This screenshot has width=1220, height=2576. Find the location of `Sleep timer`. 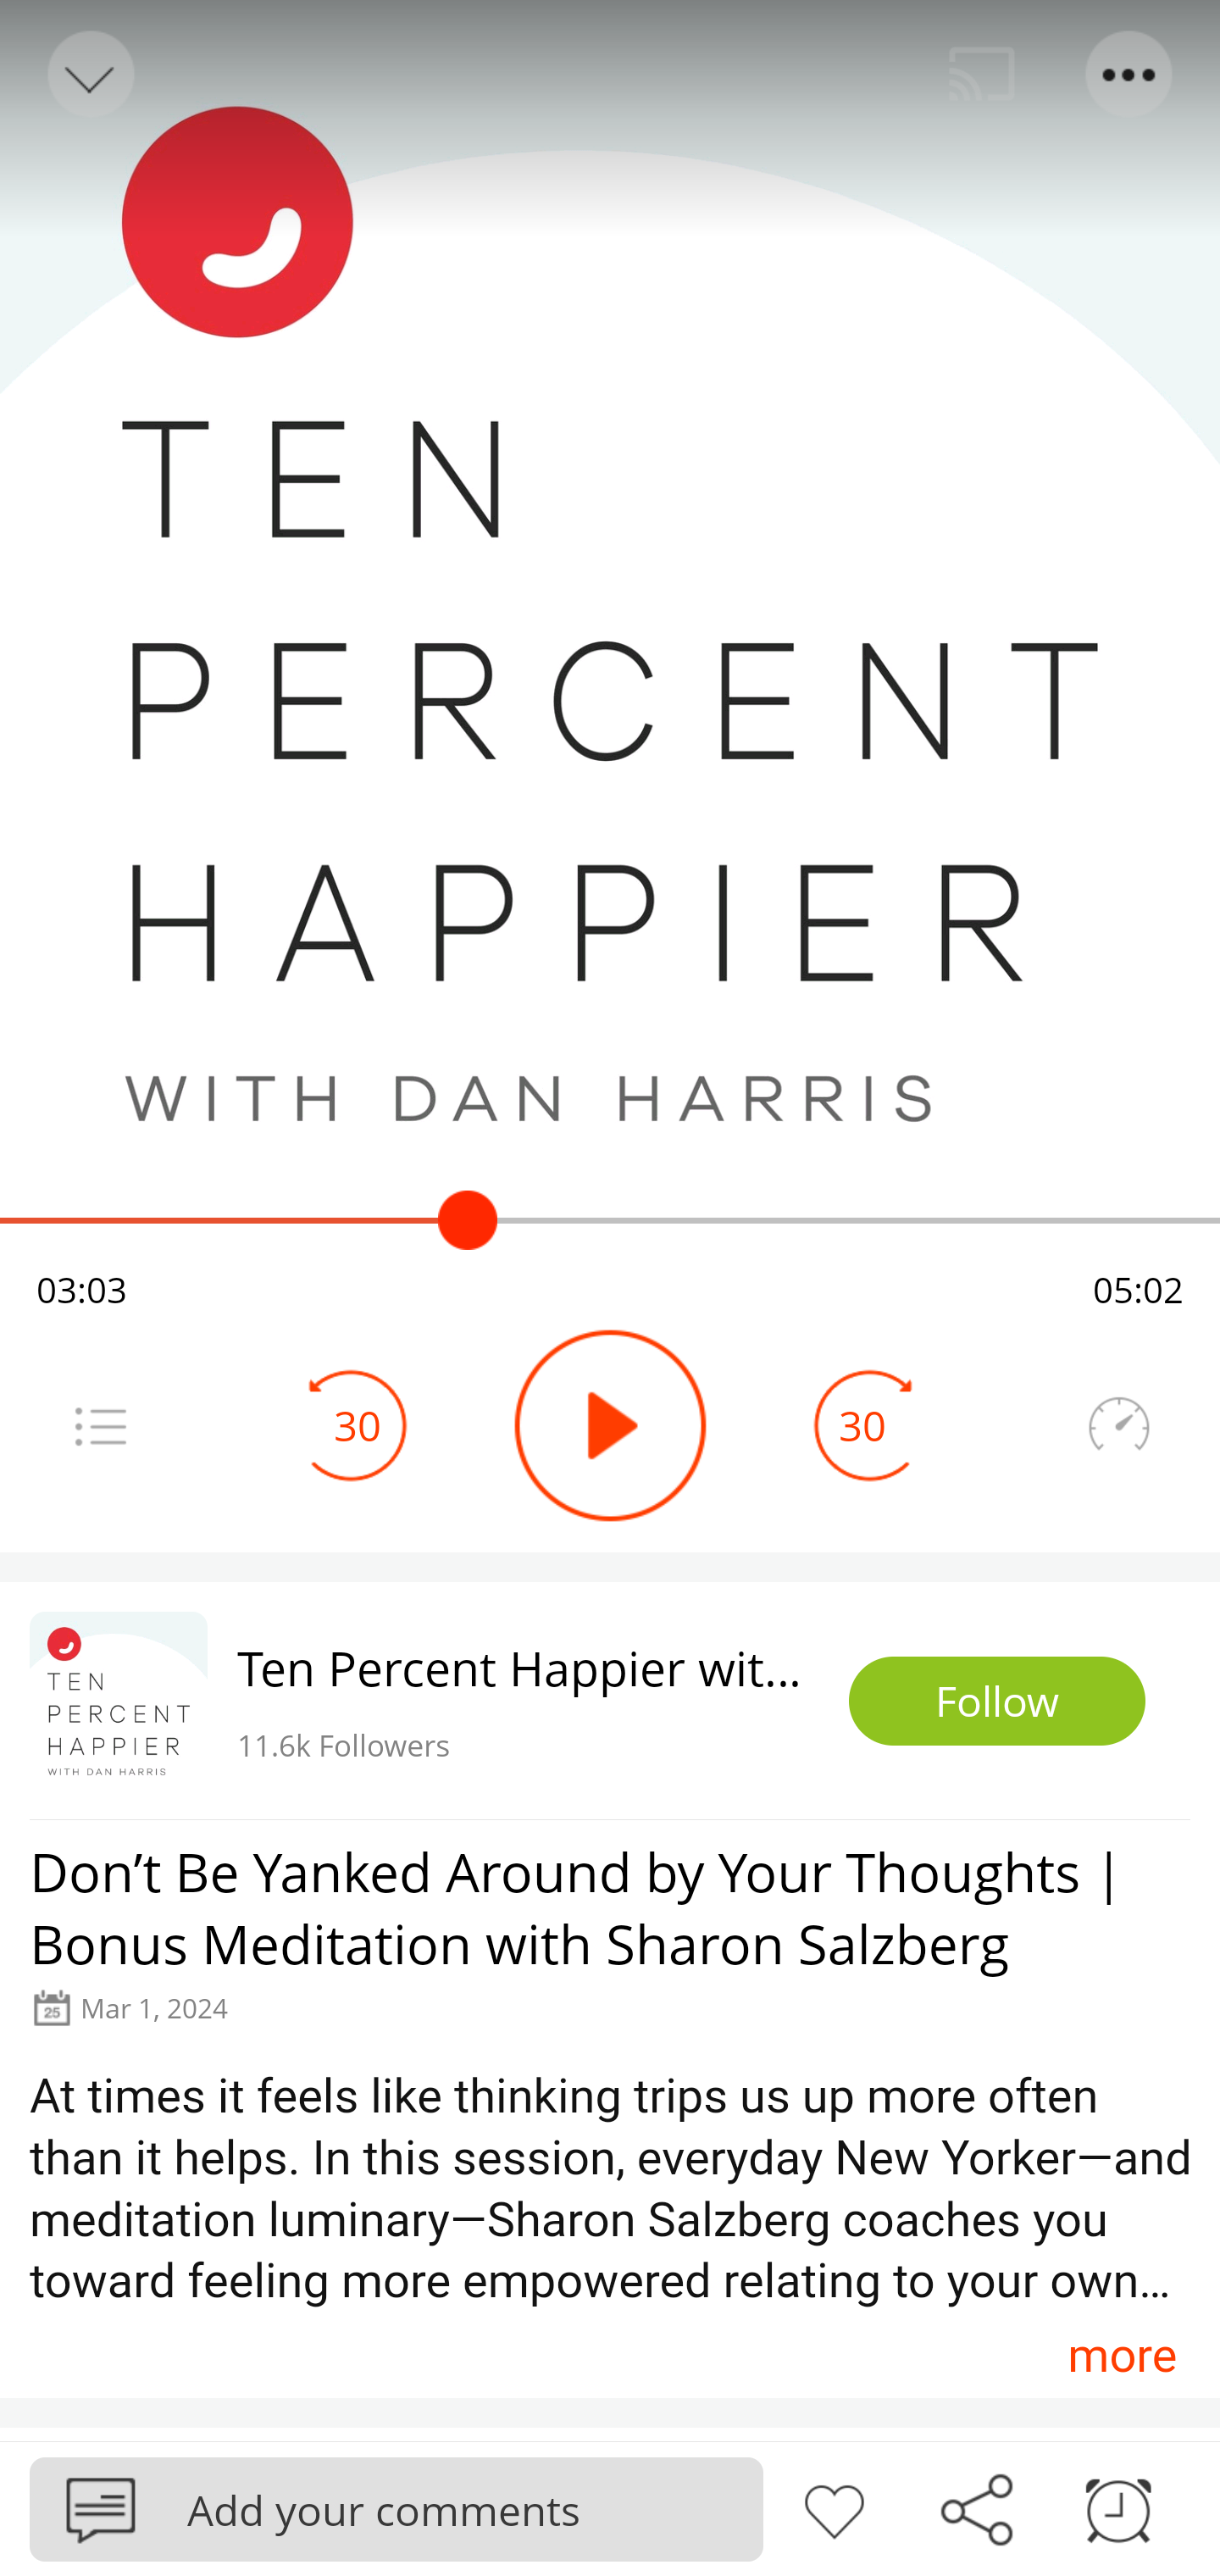

Sleep timer is located at coordinates (1118, 2507).